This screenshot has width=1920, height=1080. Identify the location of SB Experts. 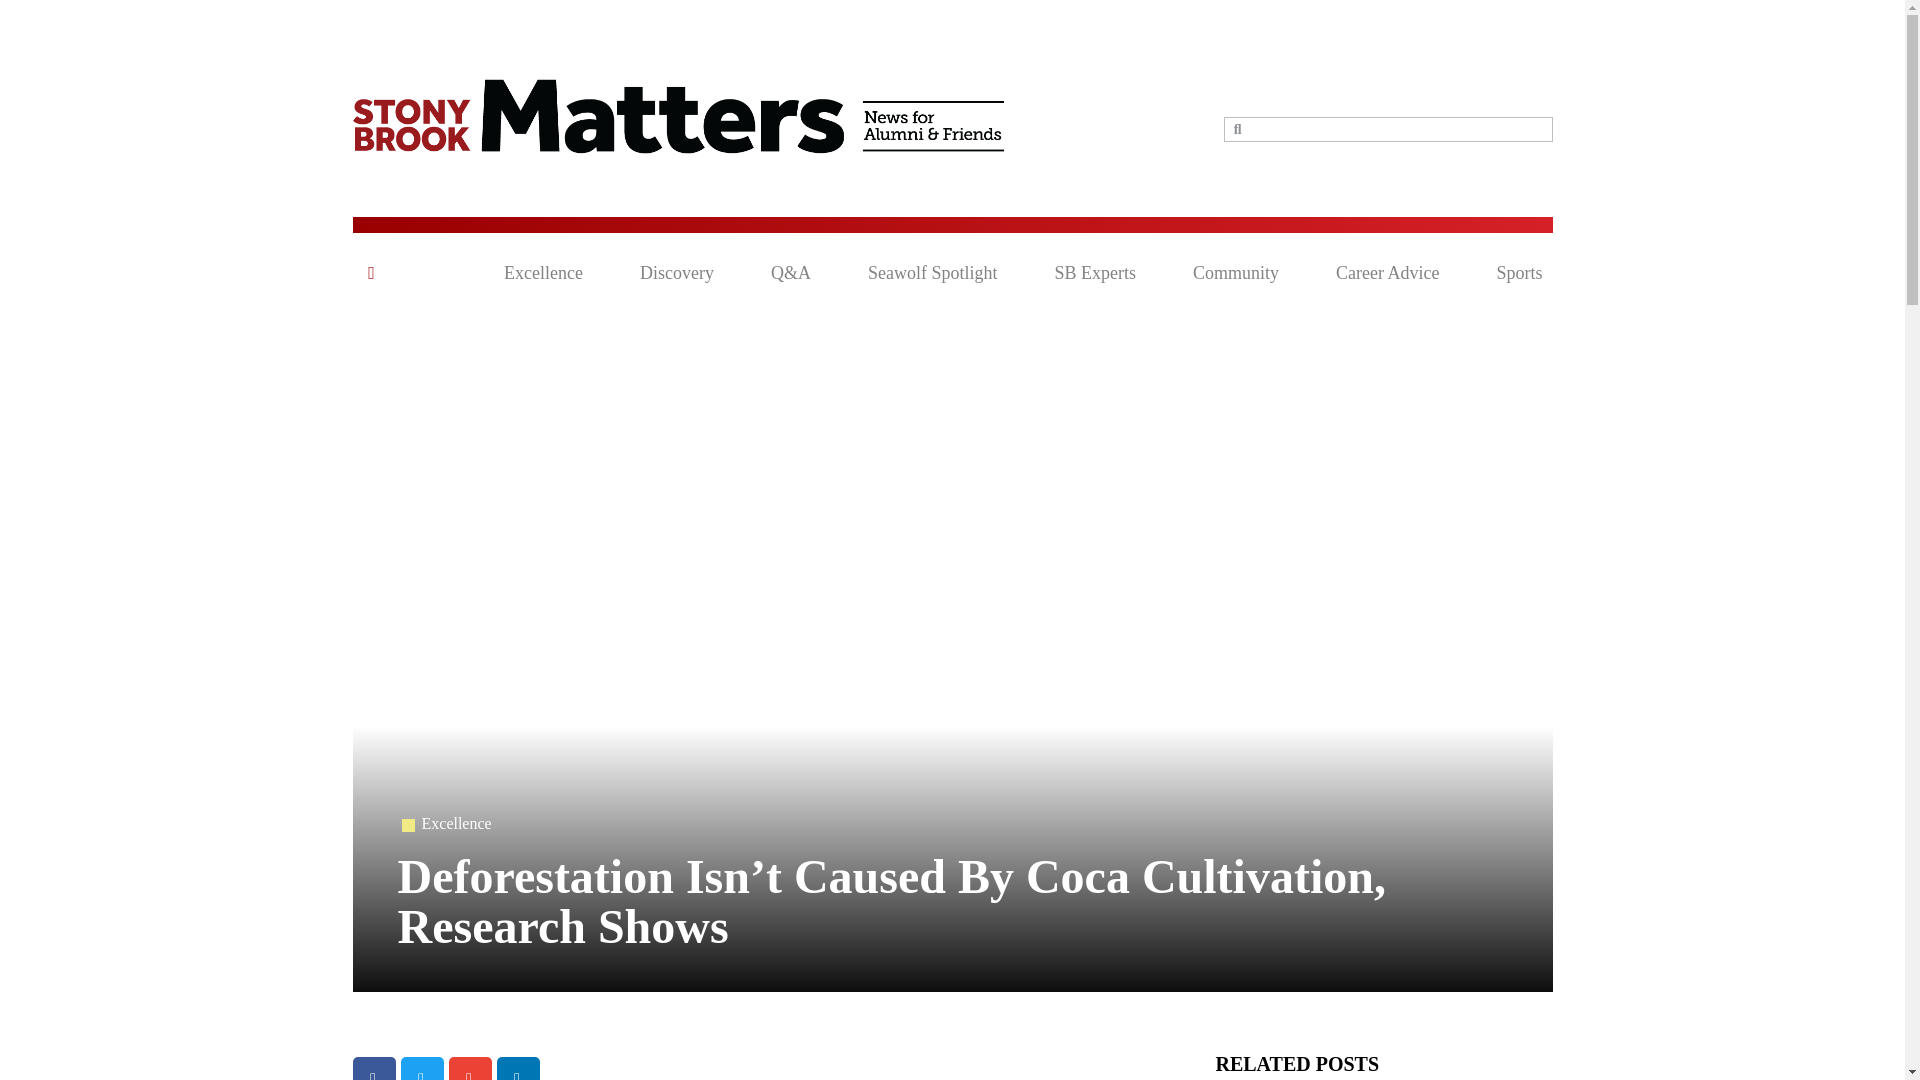
(1095, 273).